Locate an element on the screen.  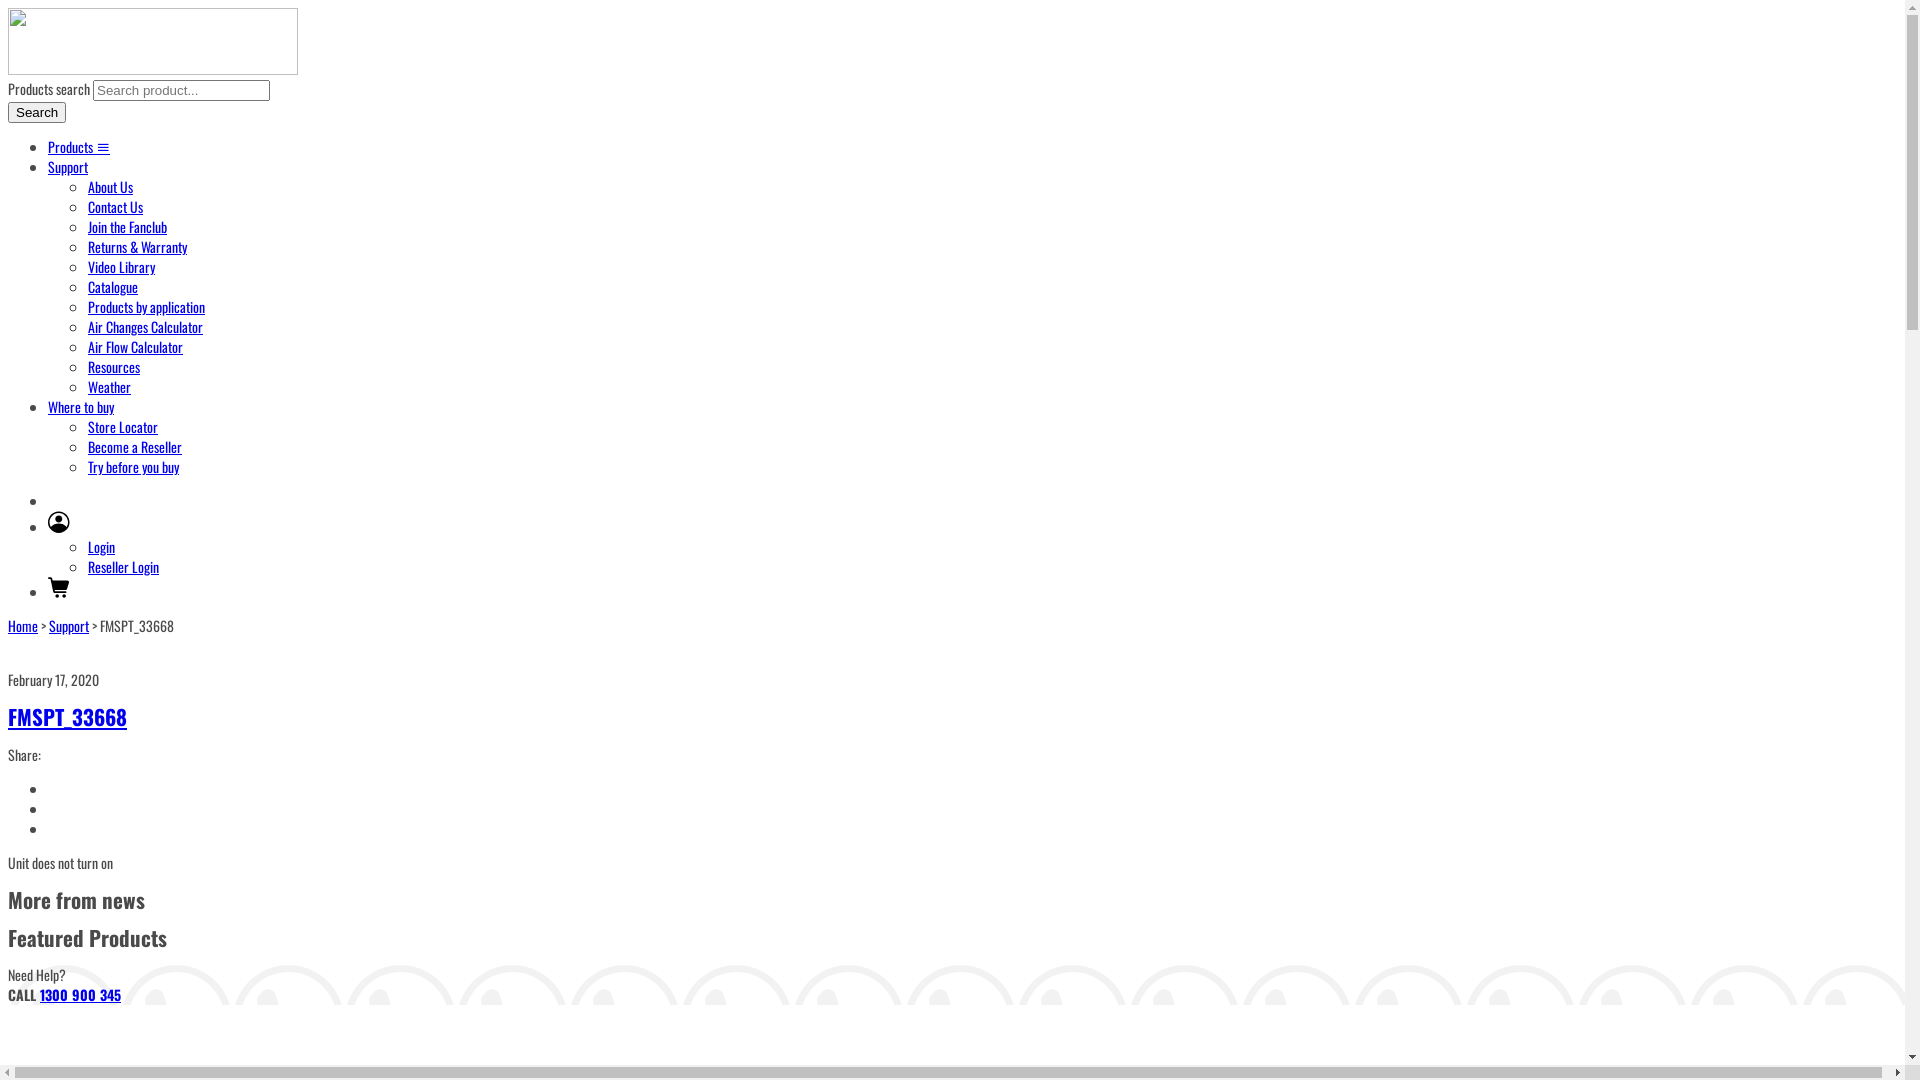
About Us is located at coordinates (110, 186).